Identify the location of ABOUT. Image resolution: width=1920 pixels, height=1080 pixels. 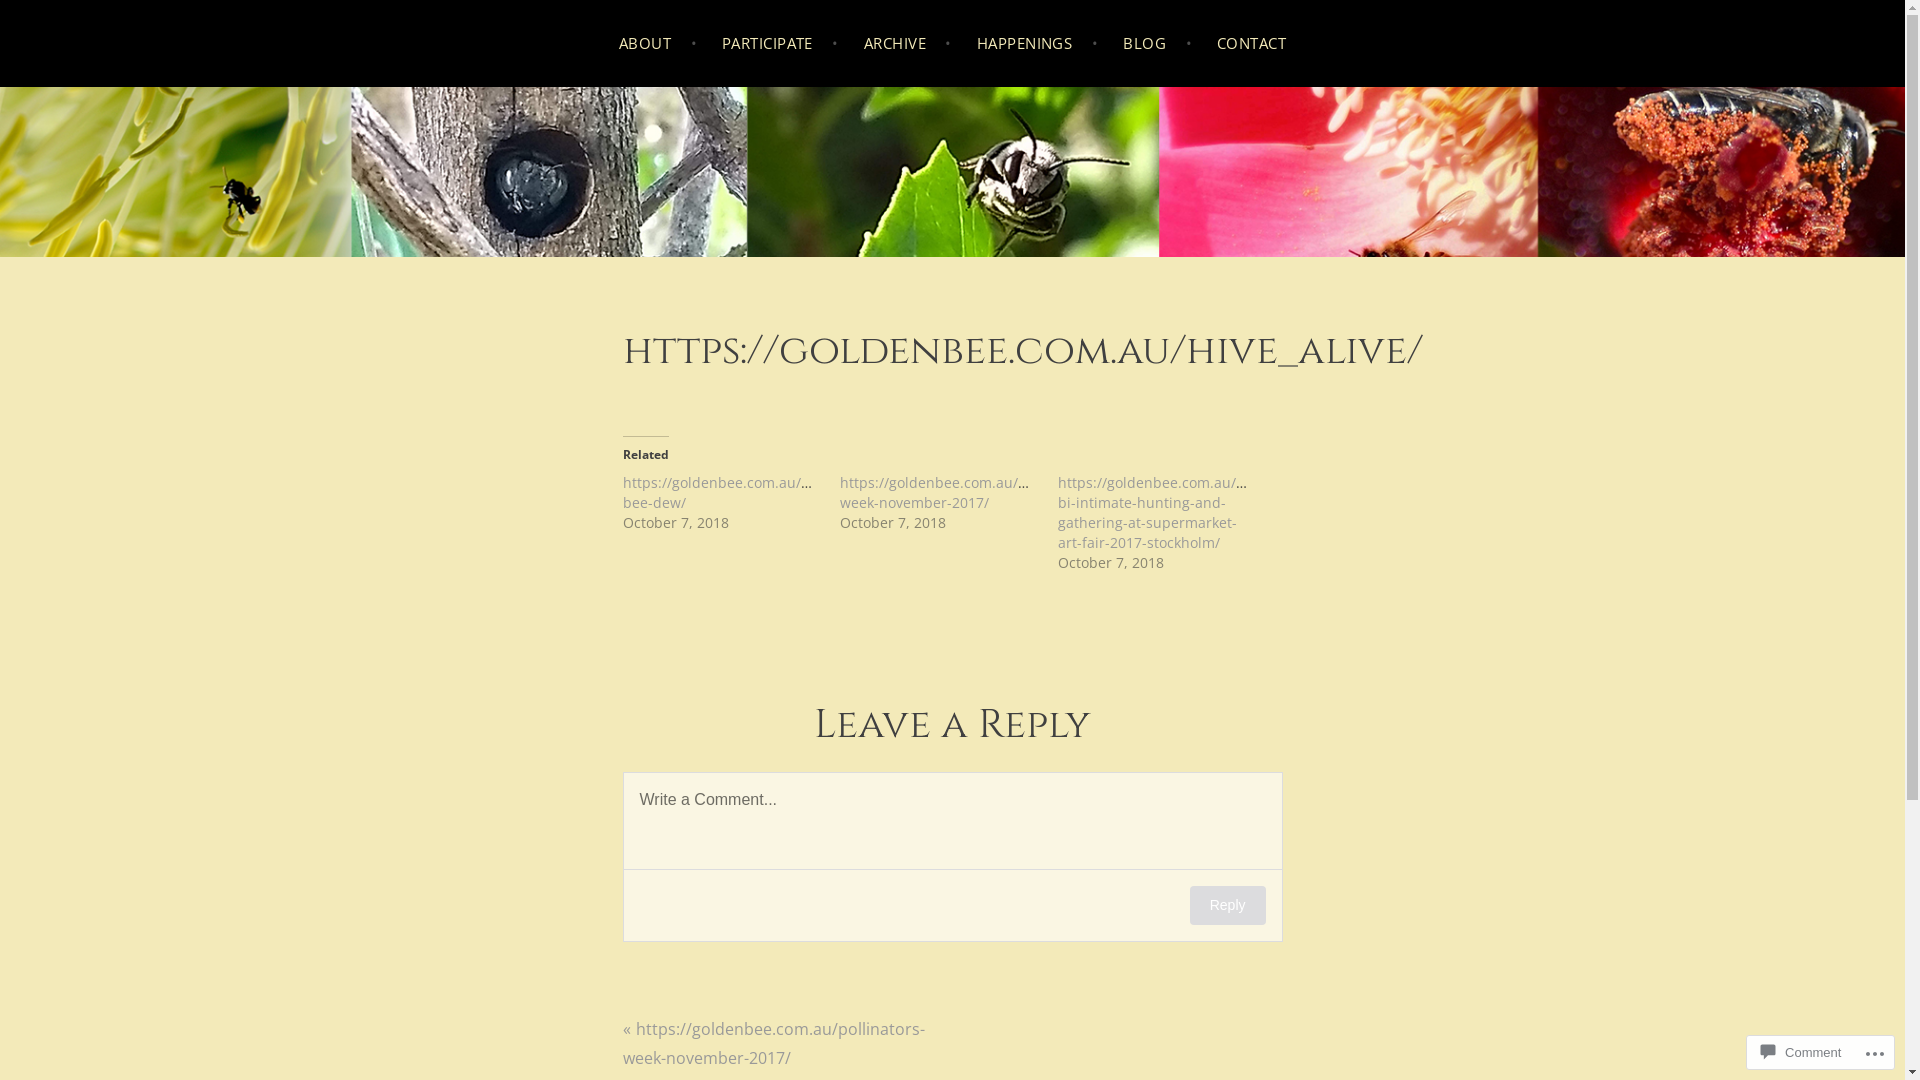
(658, 44).